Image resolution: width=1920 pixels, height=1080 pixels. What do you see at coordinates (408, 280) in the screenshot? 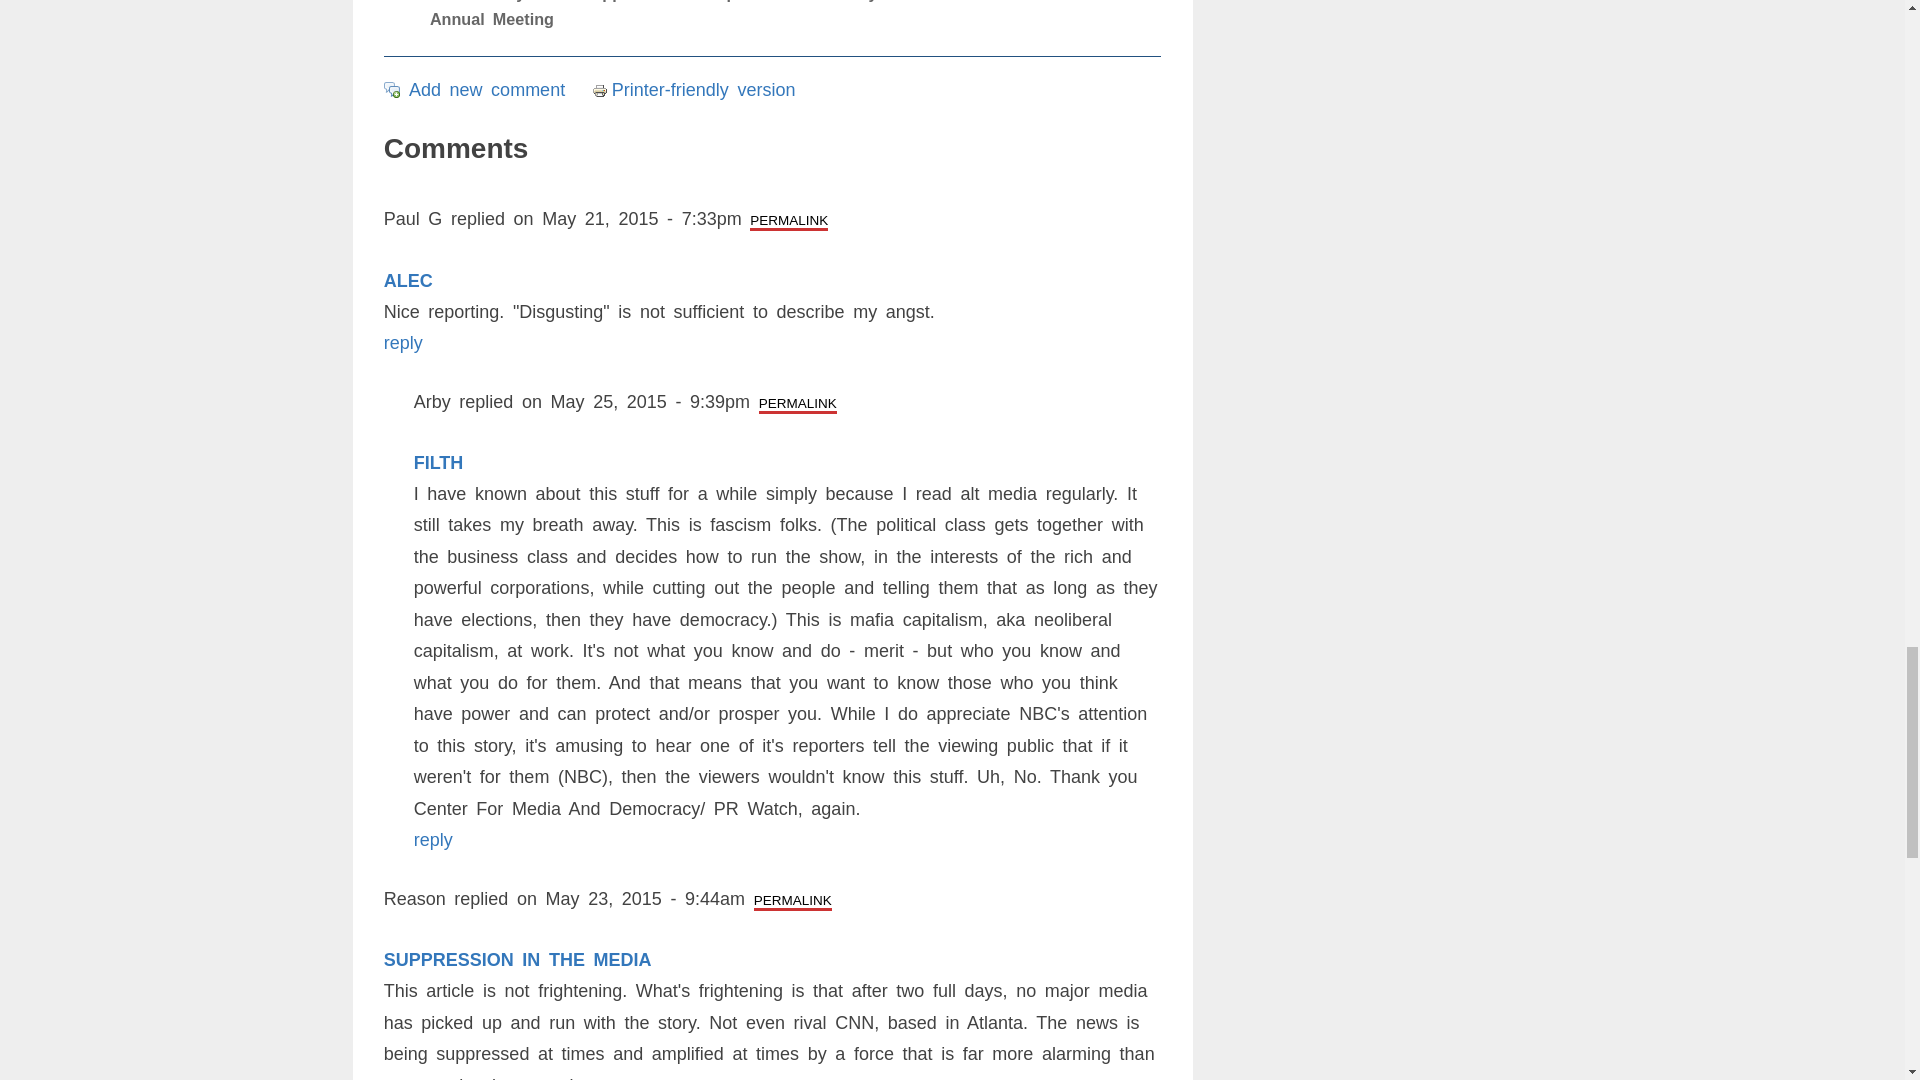
I see `ALEC` at bounding box center [408, 280].